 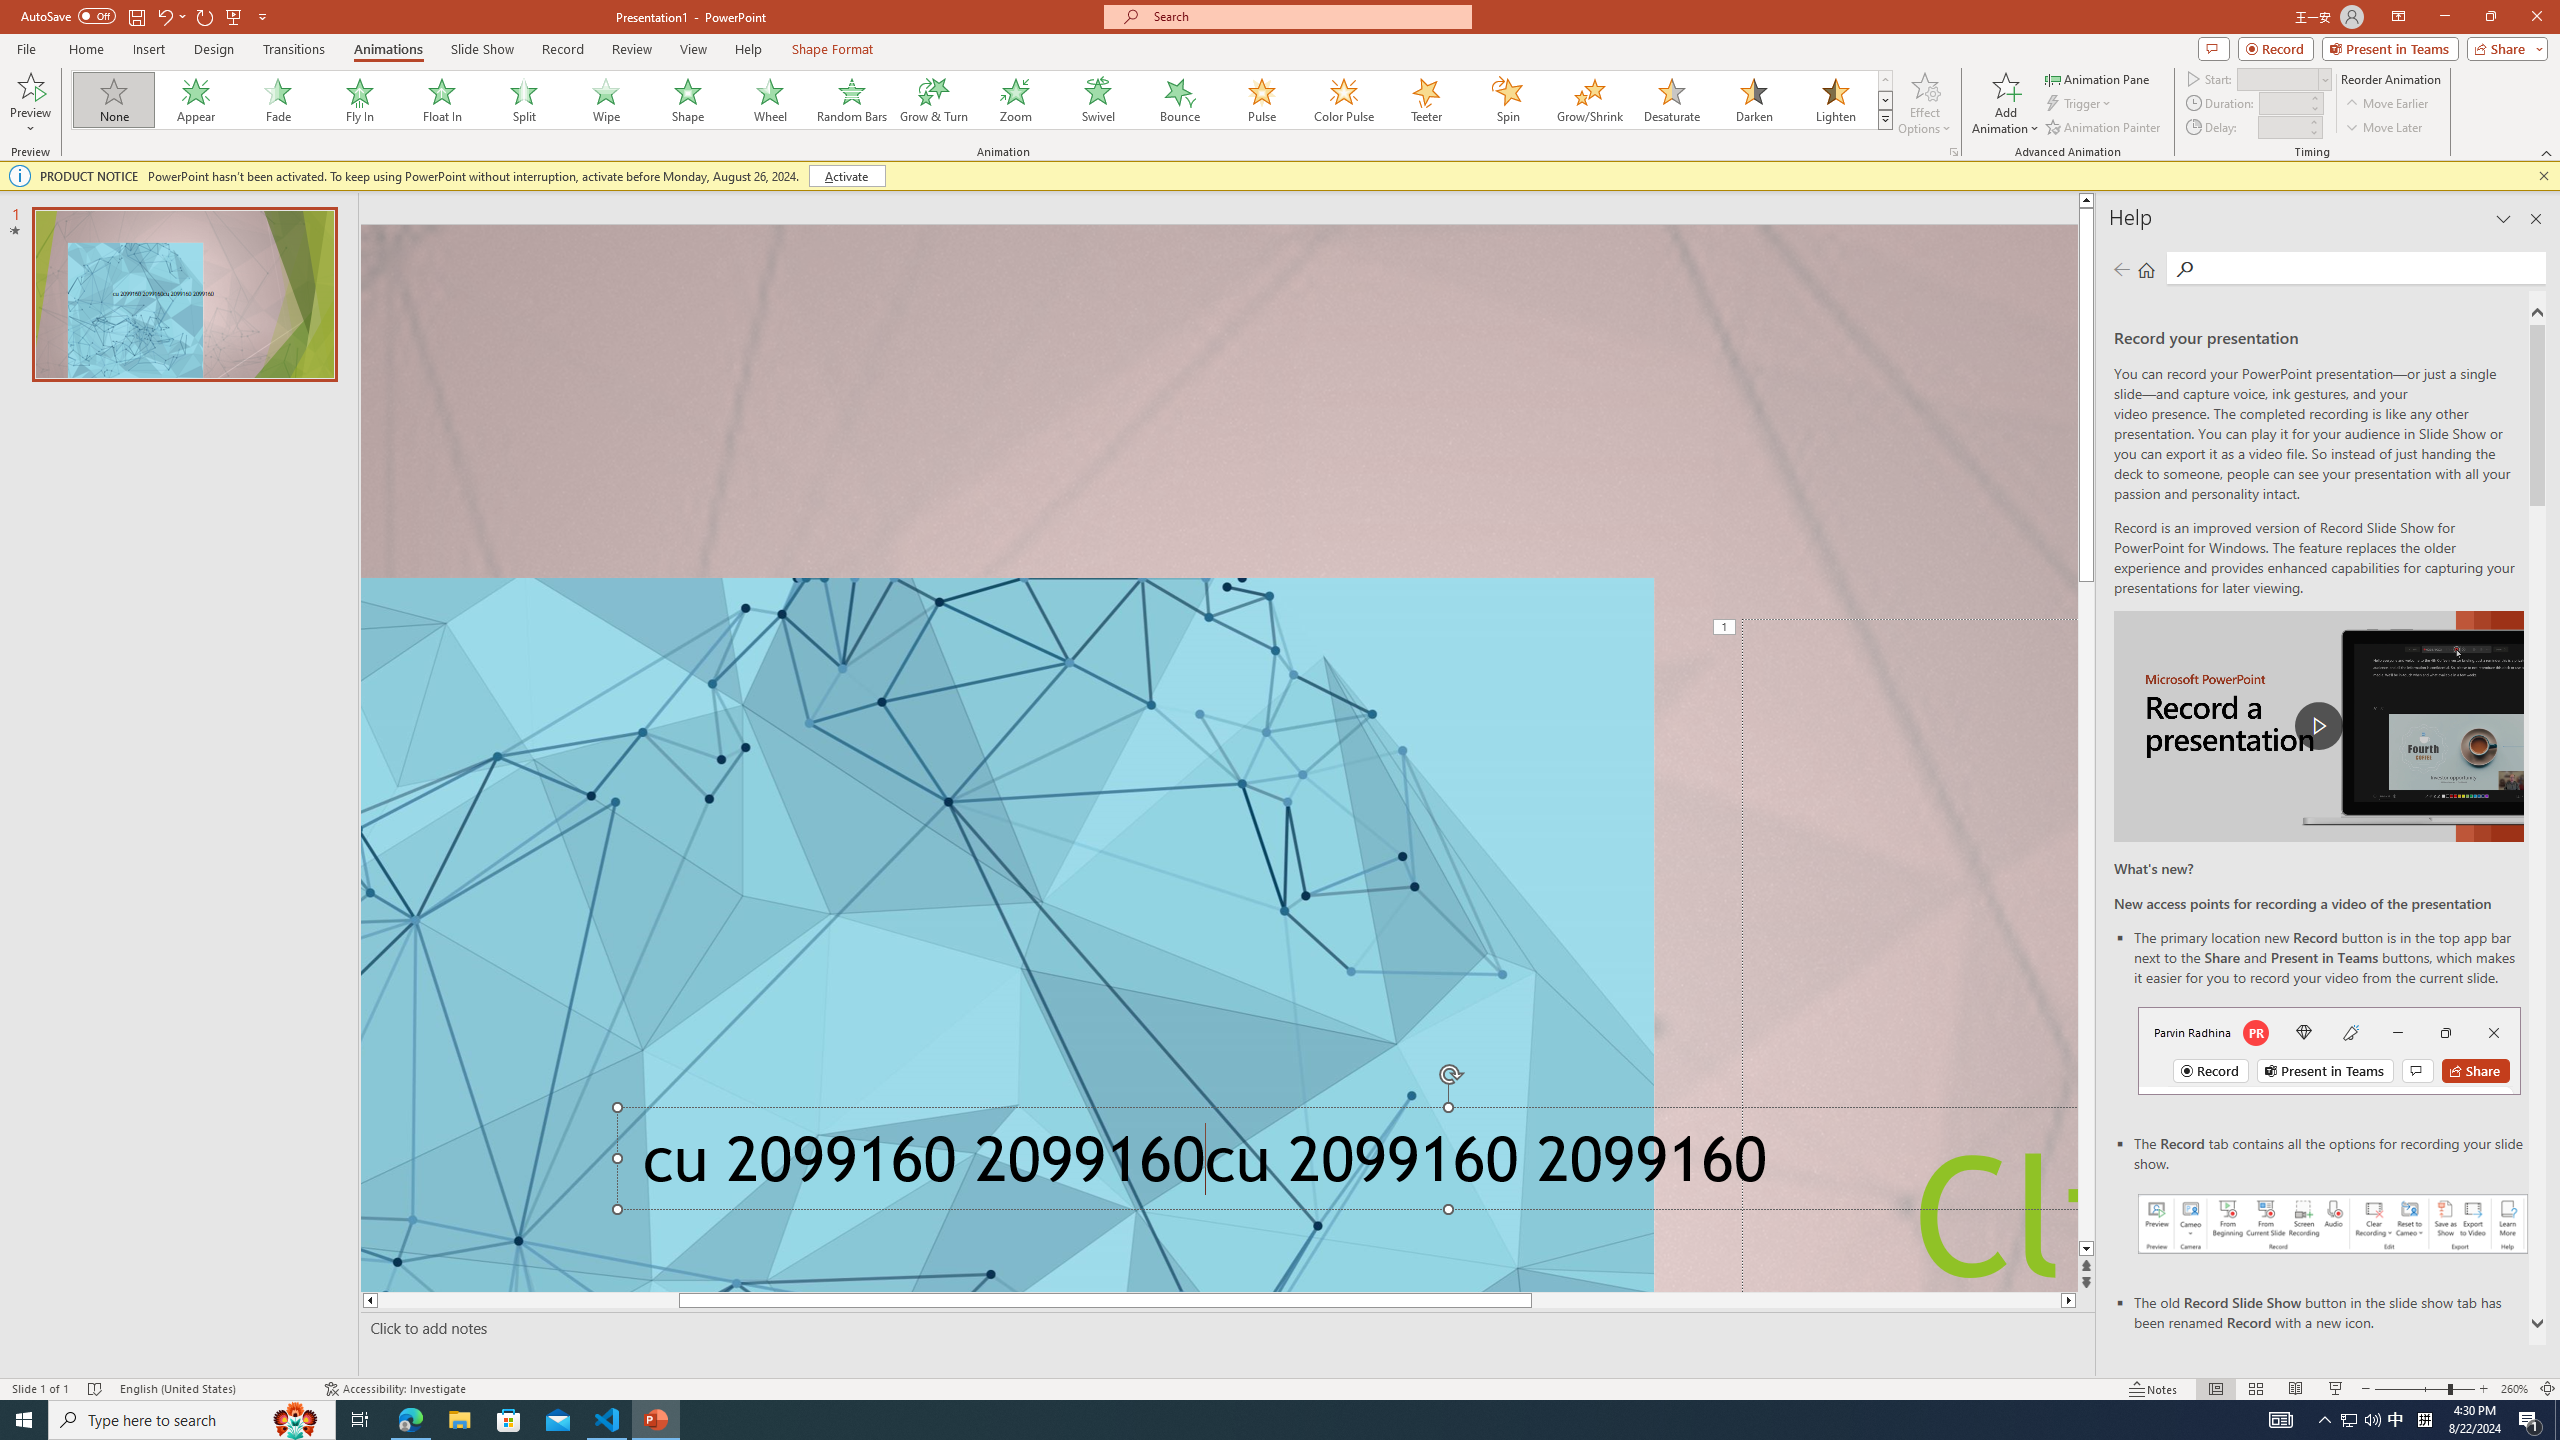 I want to click on Wheel, so click(x=770, y=100).